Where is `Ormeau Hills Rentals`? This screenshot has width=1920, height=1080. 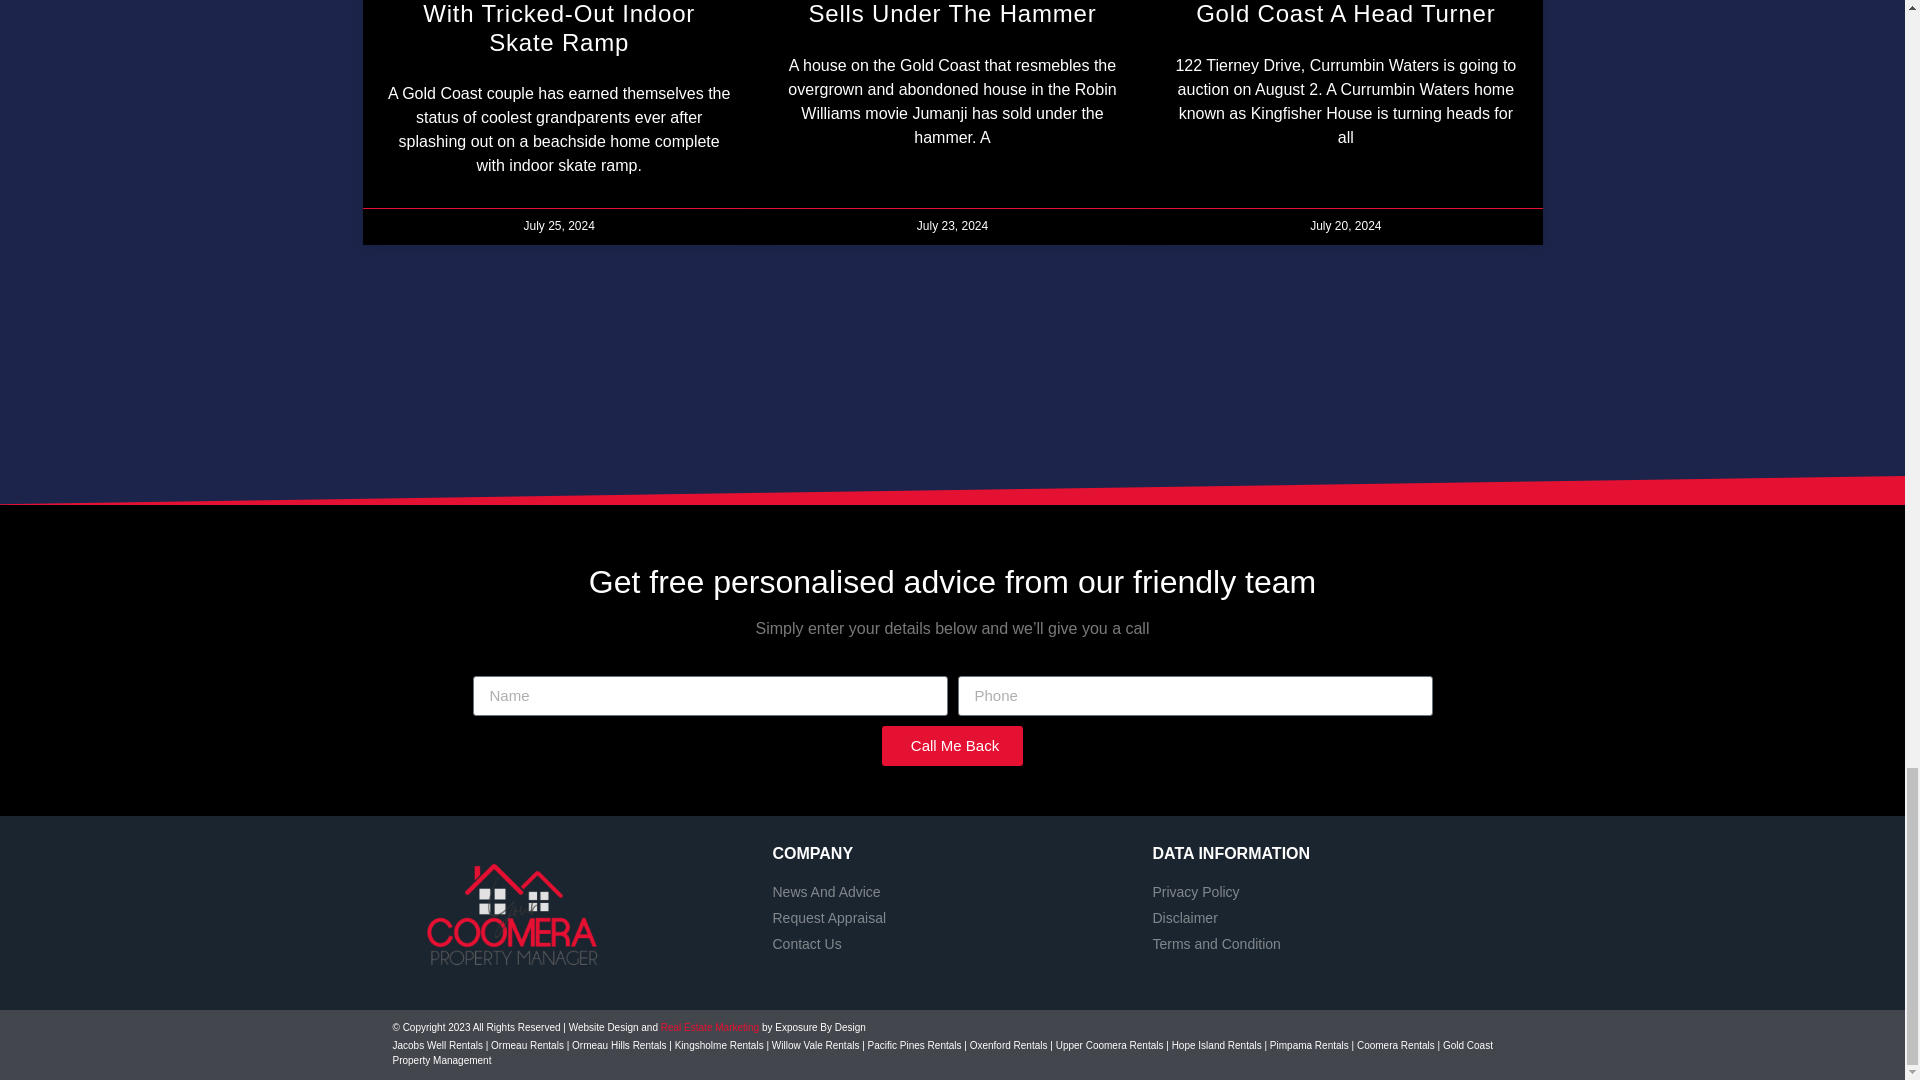
Ormeau Hills Rentals is located at coordinates (619, 1045).